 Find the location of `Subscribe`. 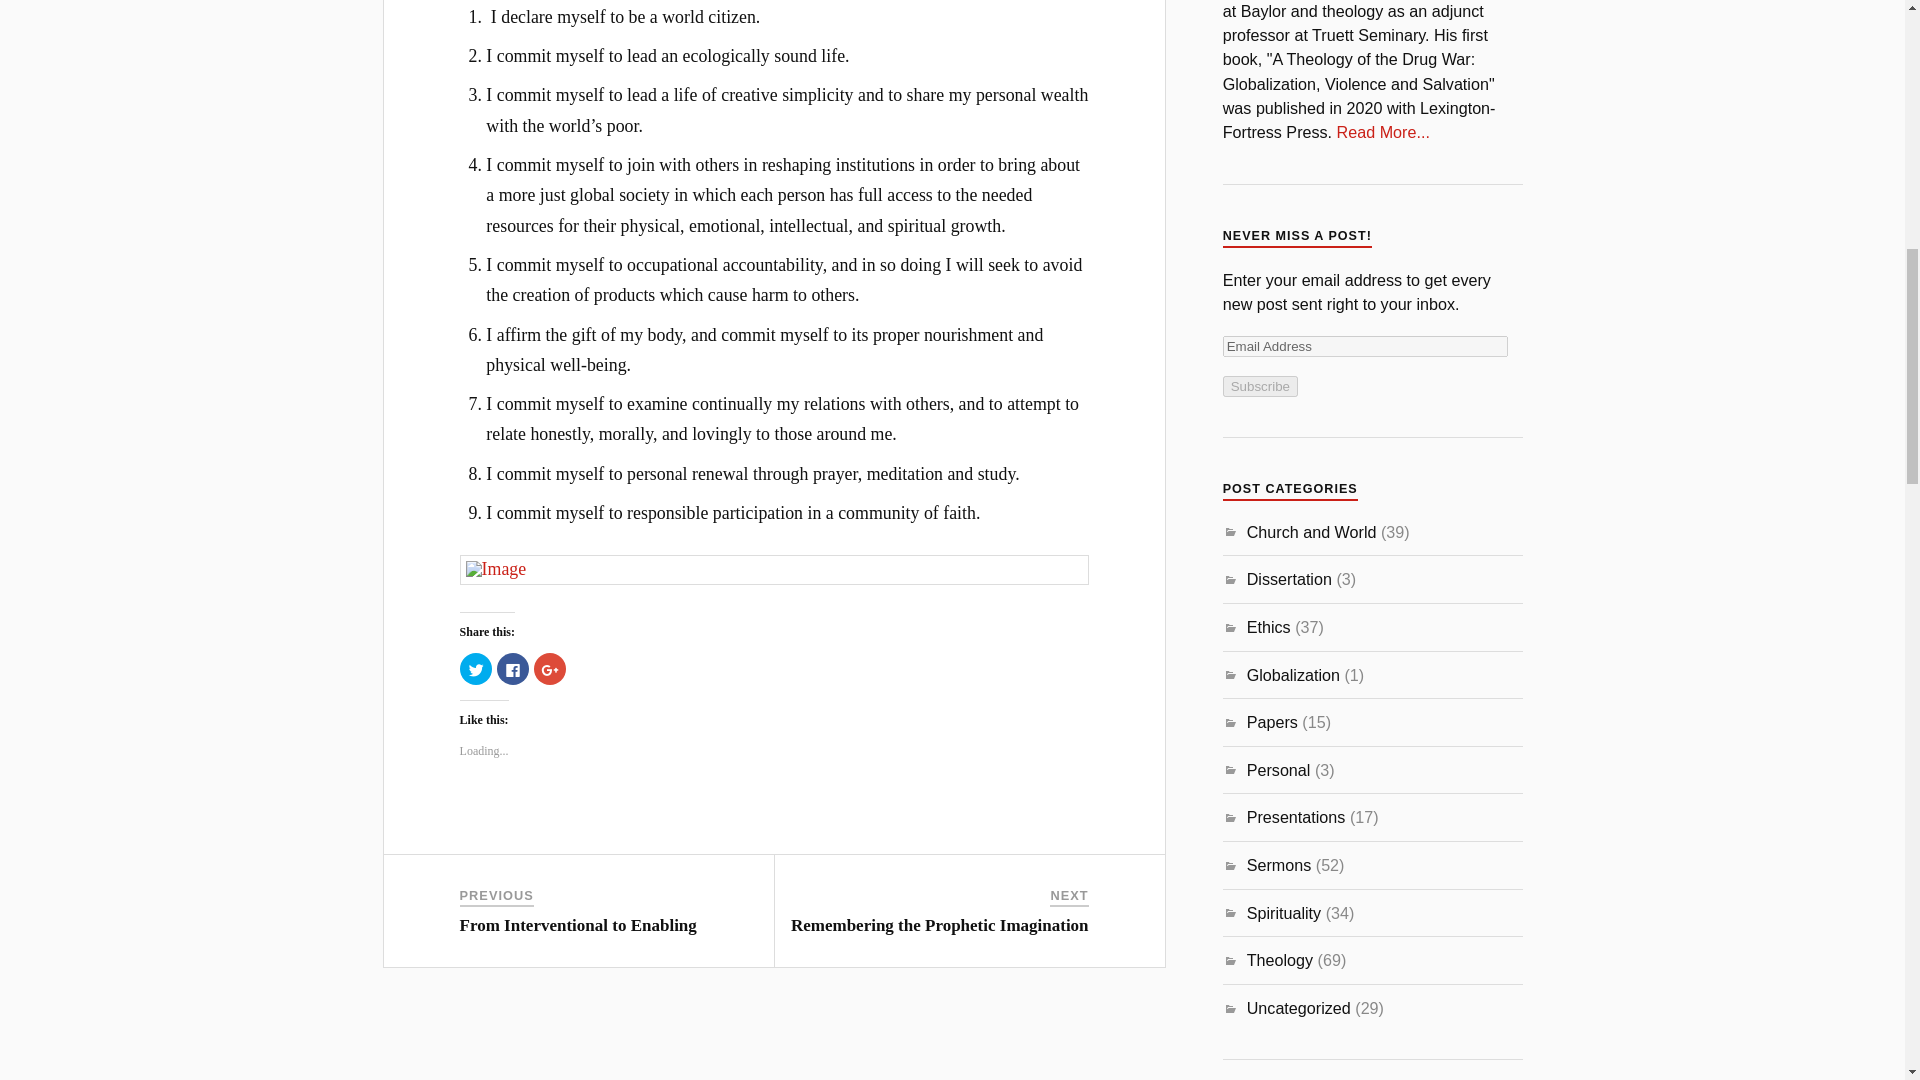

Subscribe is located at coordinates (1260, 386).